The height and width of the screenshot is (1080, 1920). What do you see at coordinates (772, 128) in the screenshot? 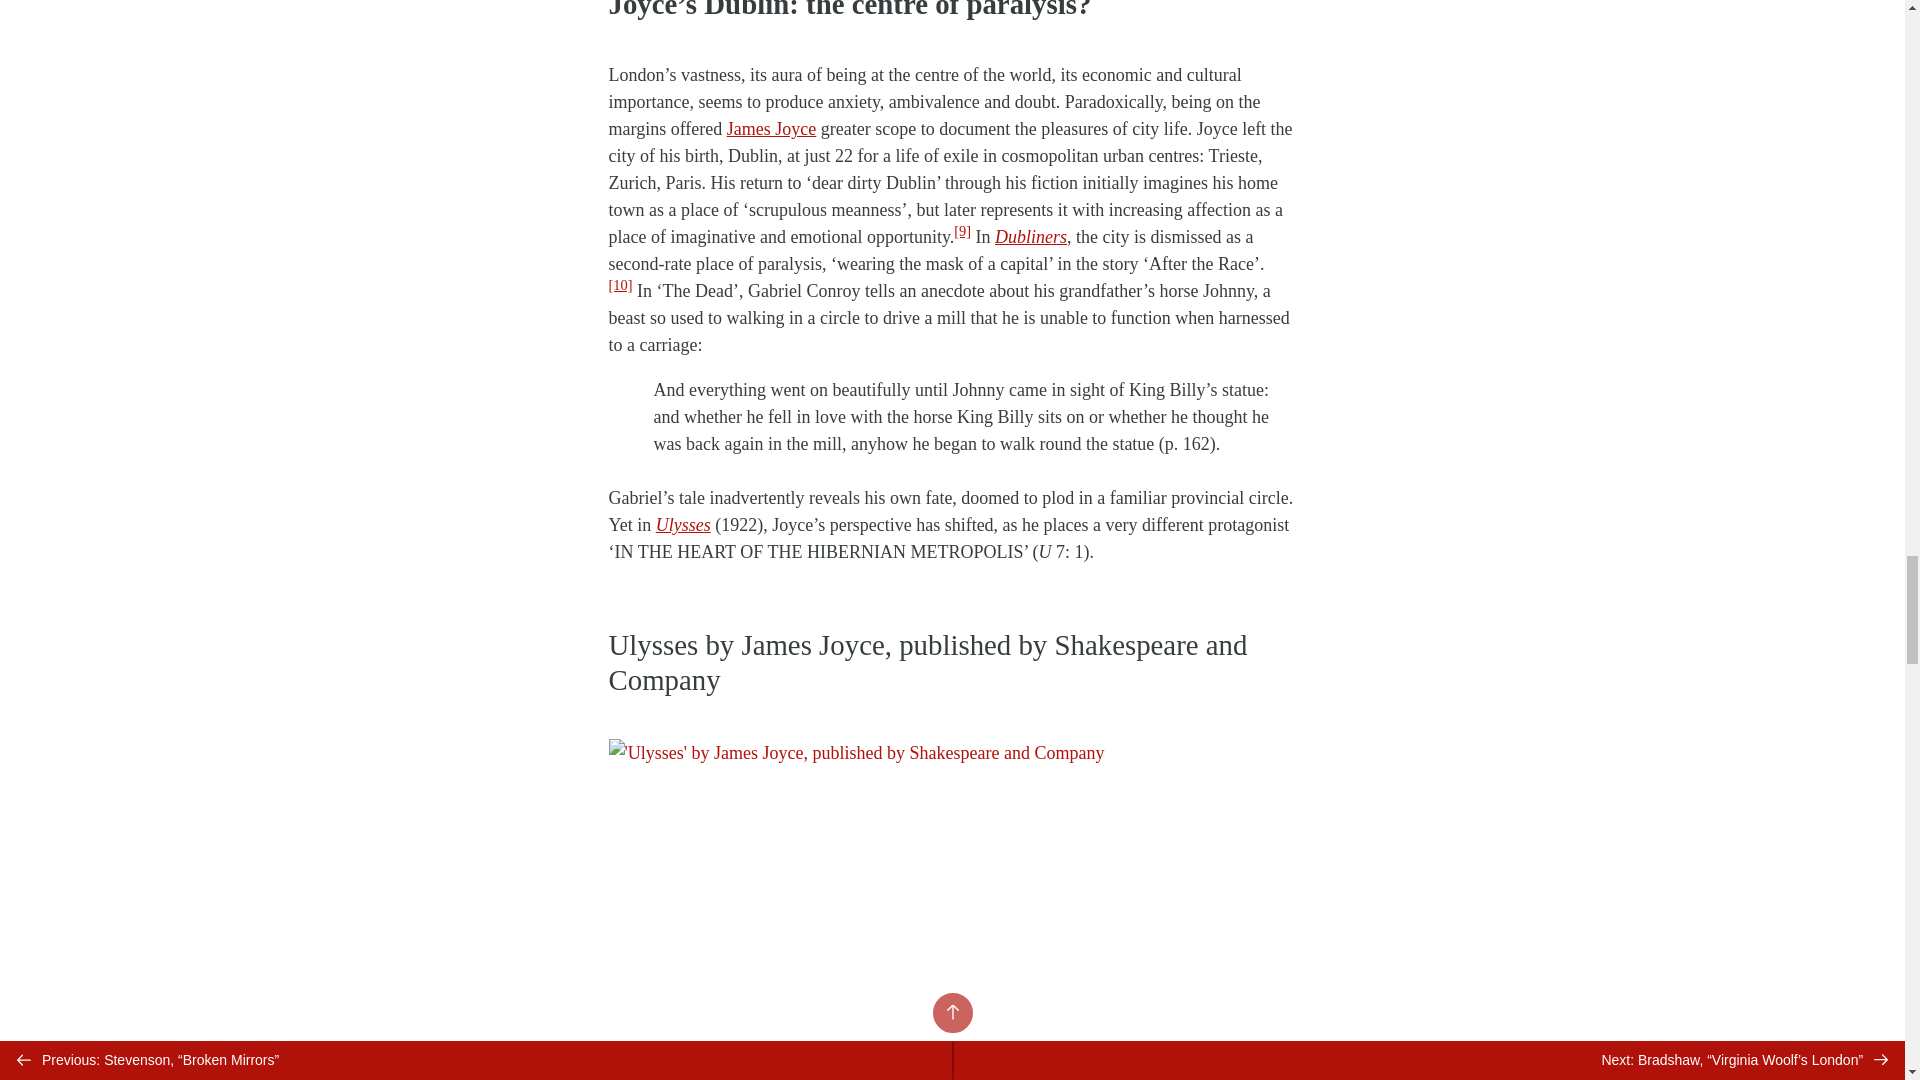
I see `James Joyce` at bounding box center [772, 128].